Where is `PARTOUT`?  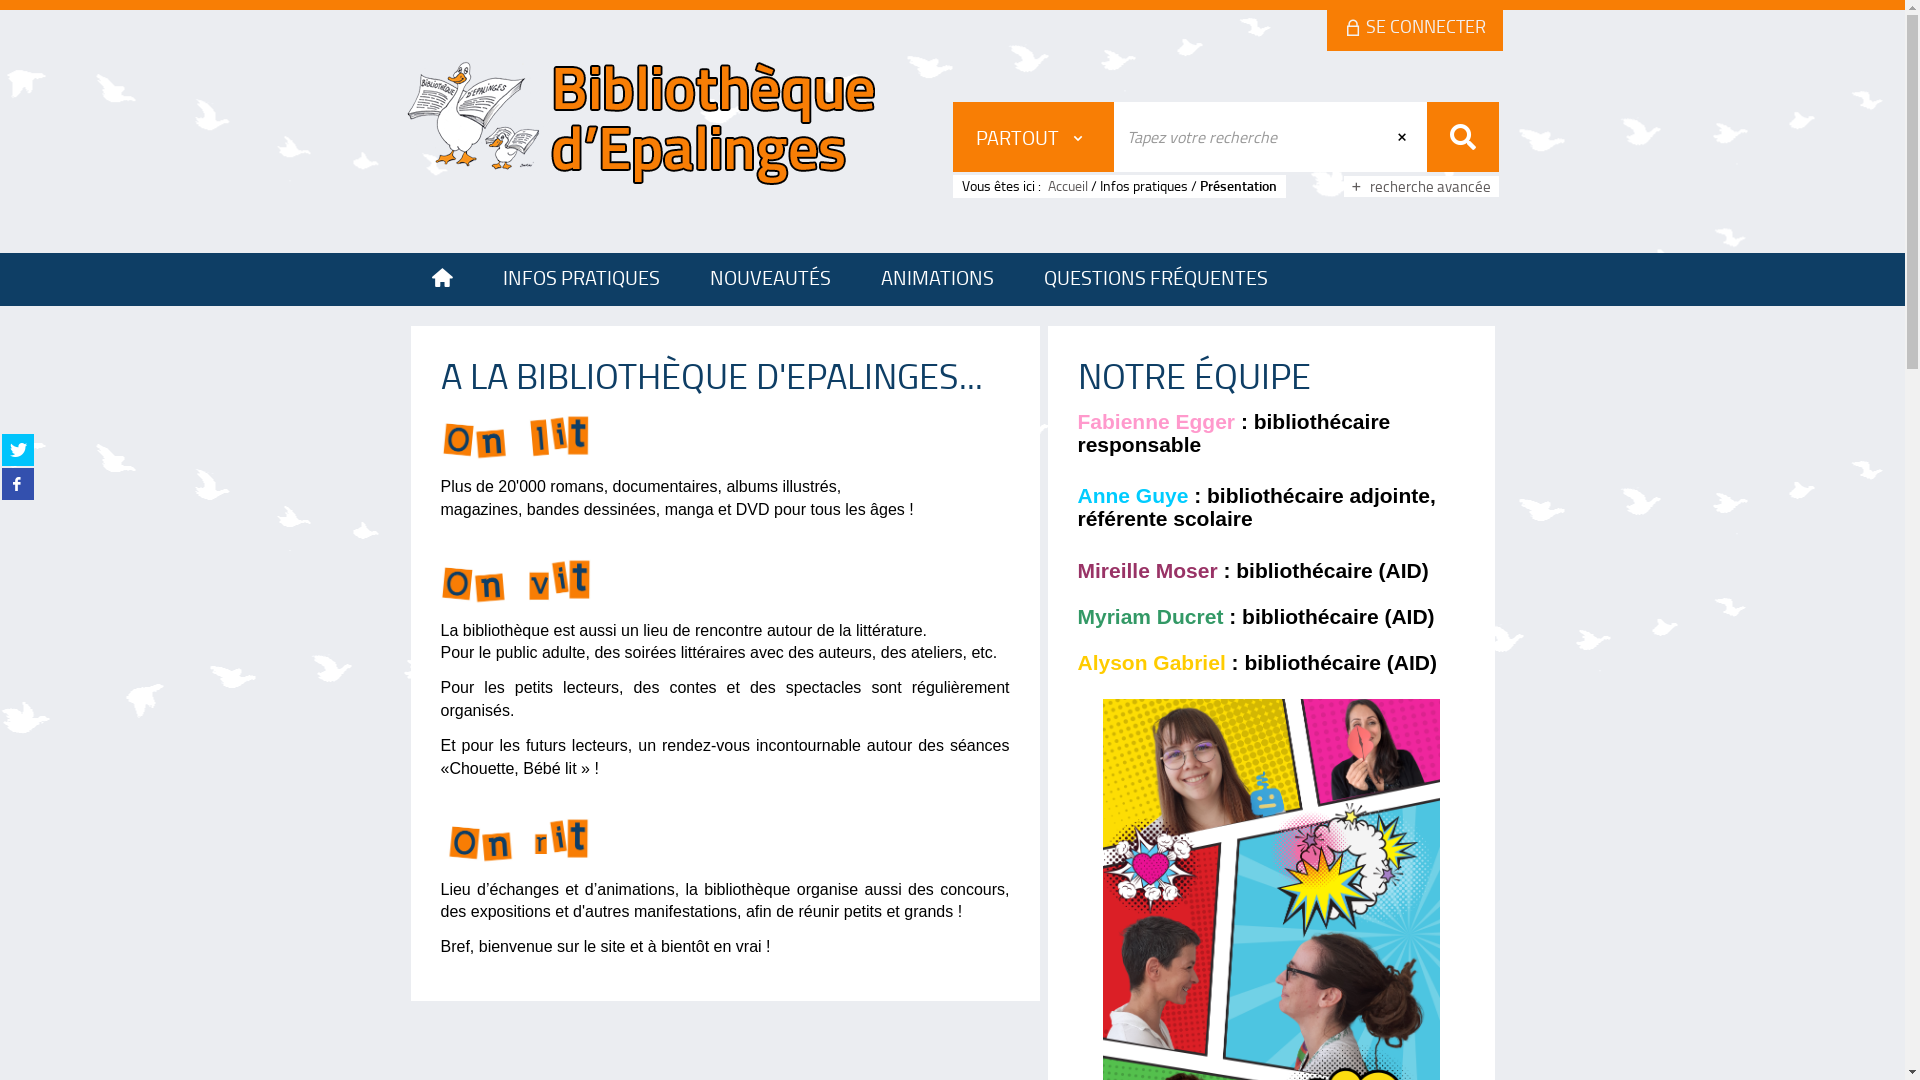 PARTOUT is located at coordinates (1033, 137).